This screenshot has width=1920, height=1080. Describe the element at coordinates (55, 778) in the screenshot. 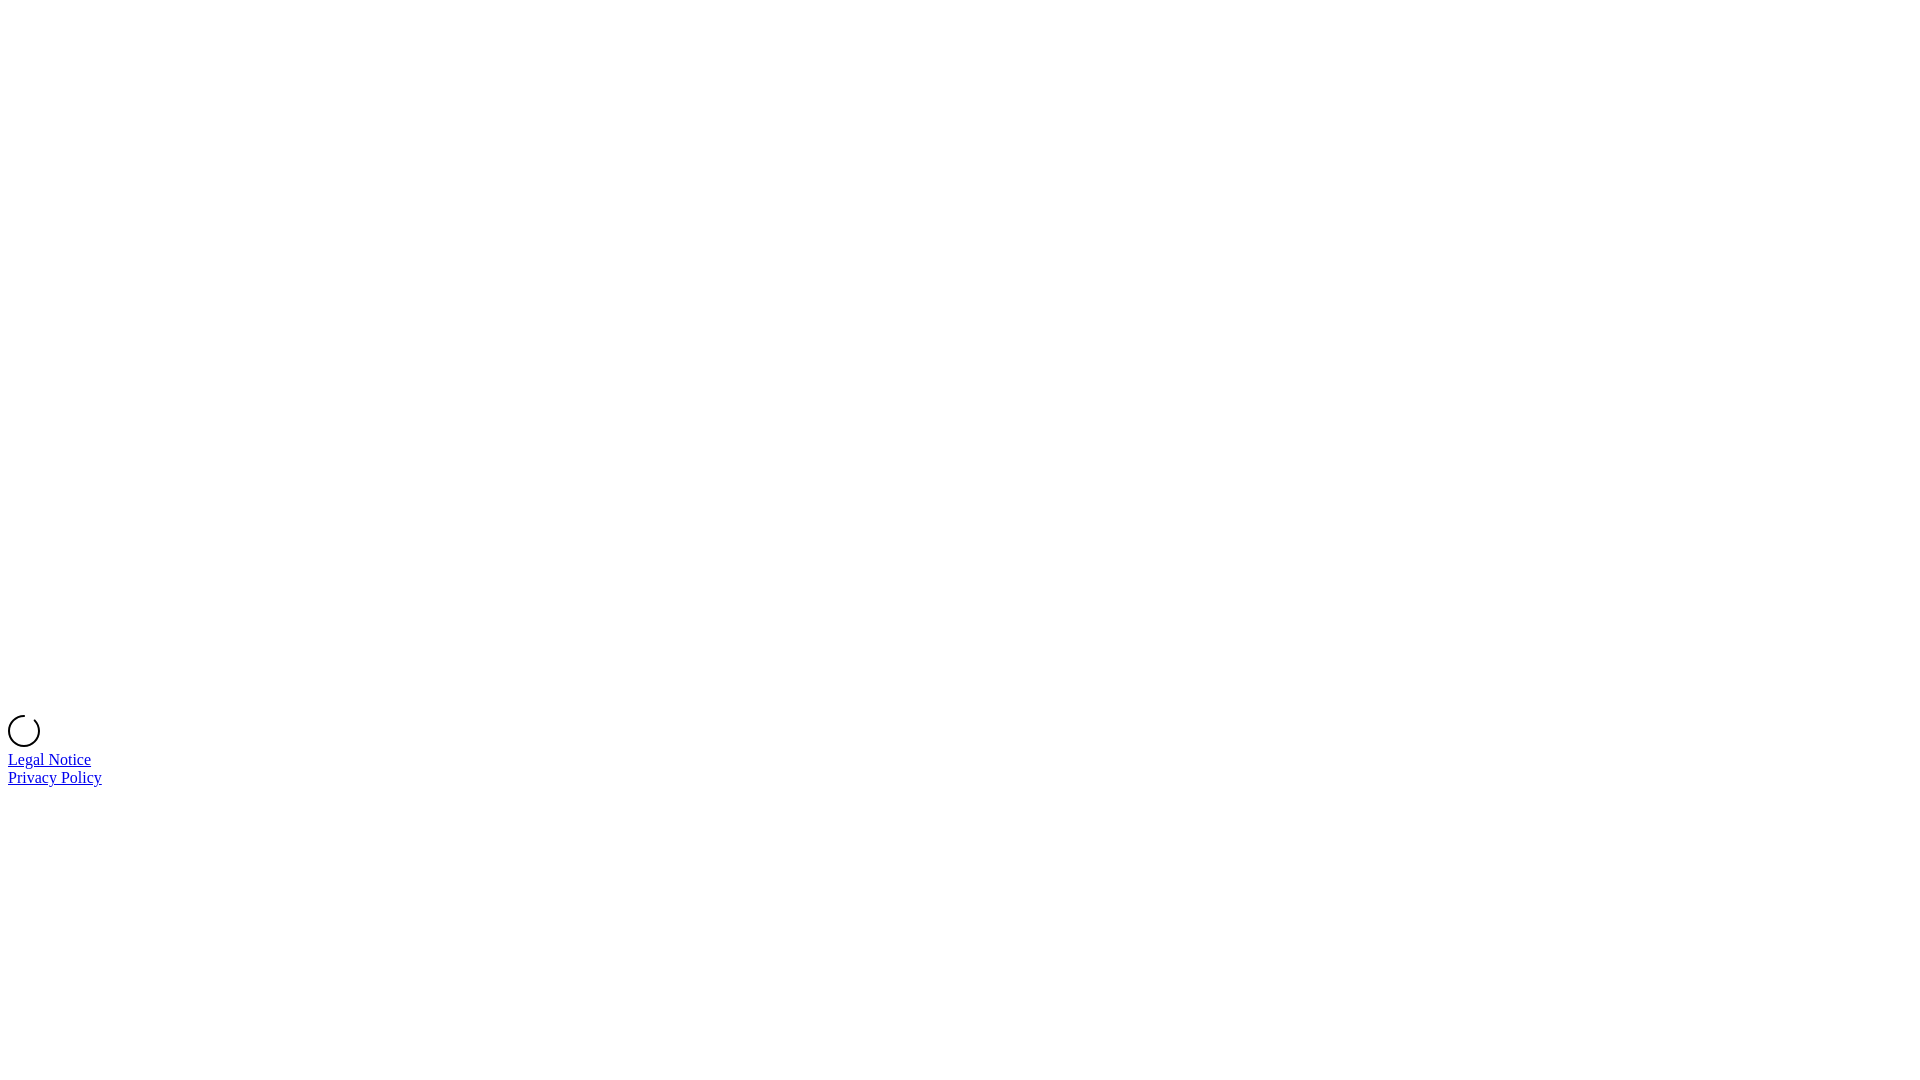

I see `Privacy Policy` at that location.